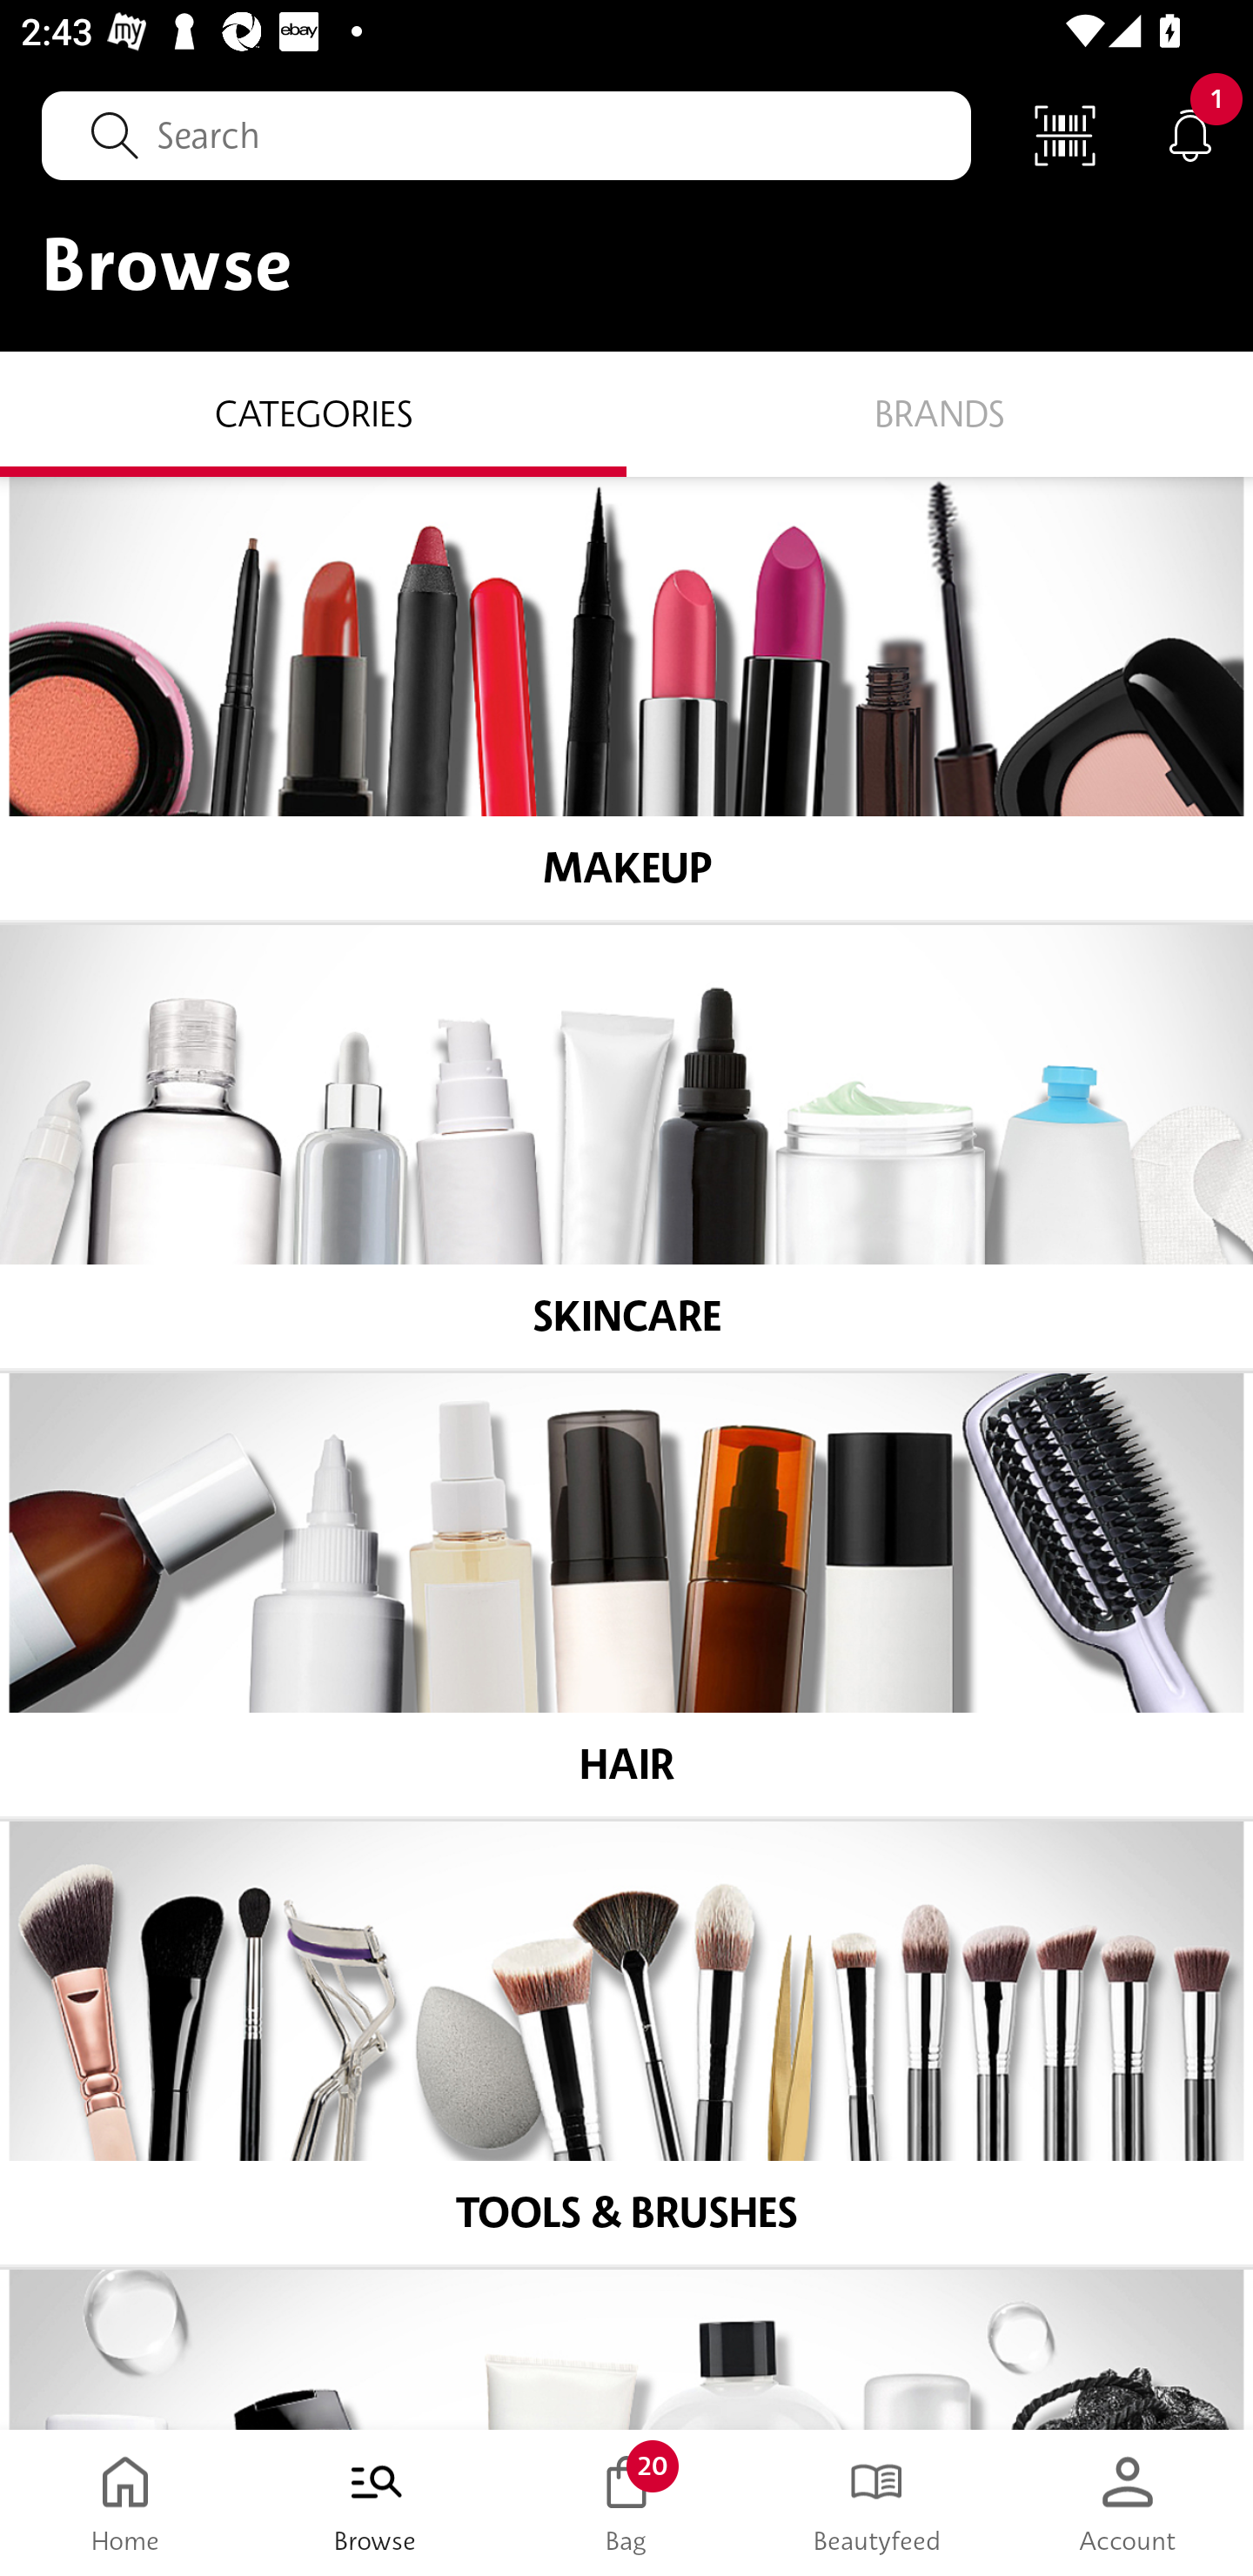  I want to click on Account, so click(1128, 2503).